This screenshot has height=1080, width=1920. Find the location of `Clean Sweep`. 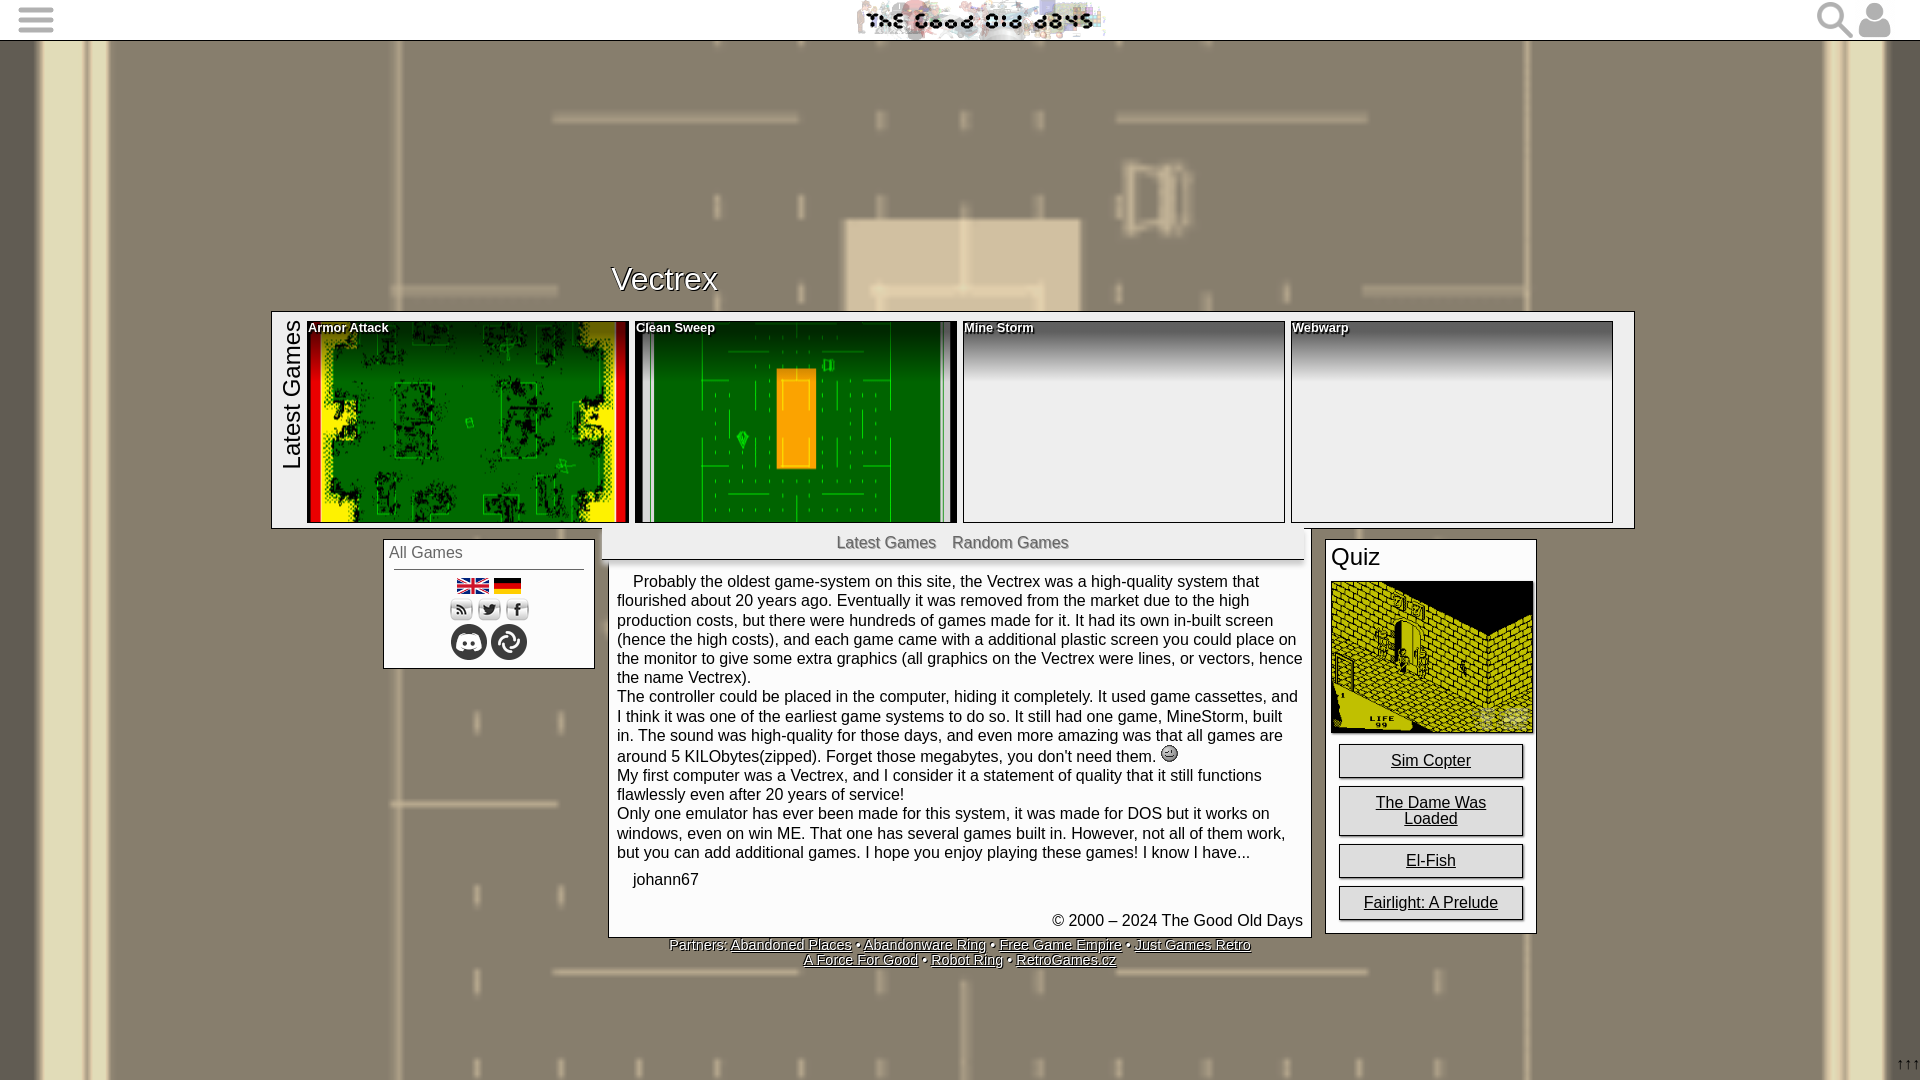

Clean Sweep is located at coordinates (796, 421).